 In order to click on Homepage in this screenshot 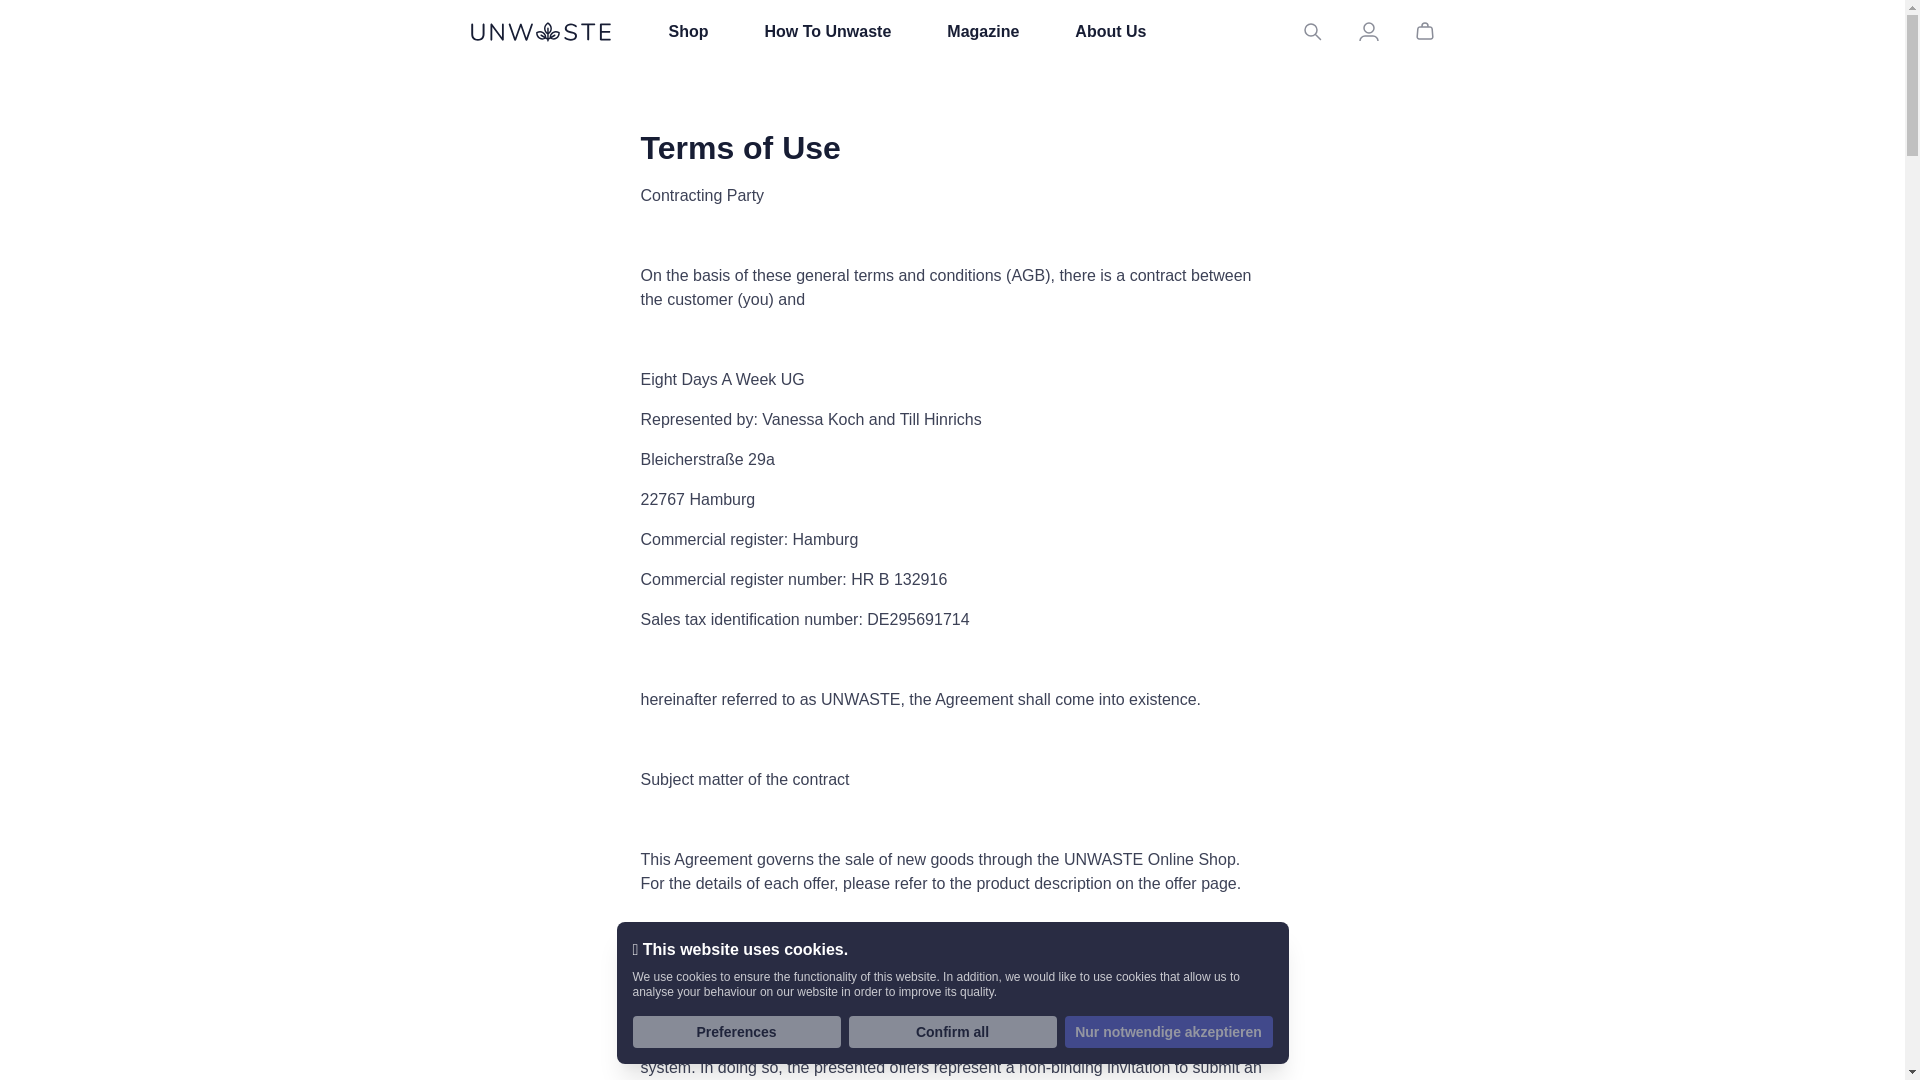, I will do `click(540, 32)`.